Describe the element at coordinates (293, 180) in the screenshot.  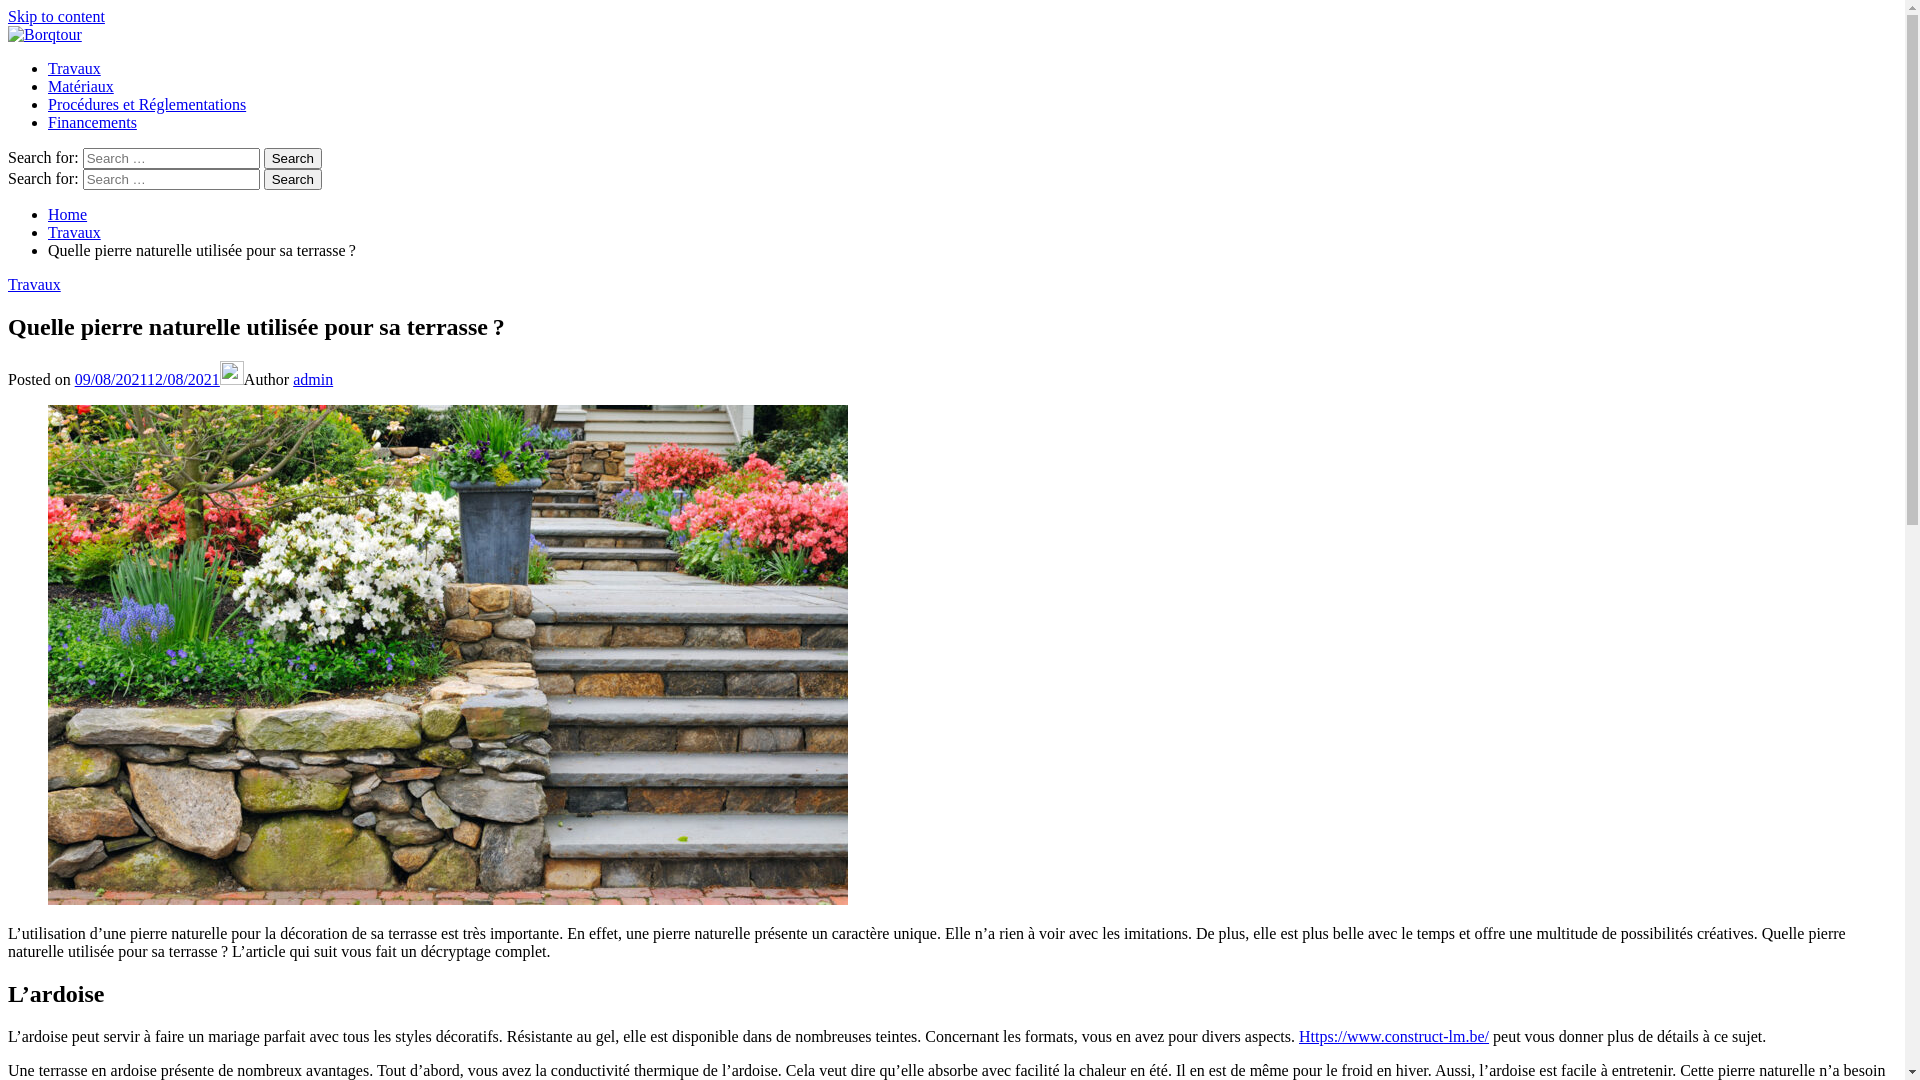
I see `Search` at that location.